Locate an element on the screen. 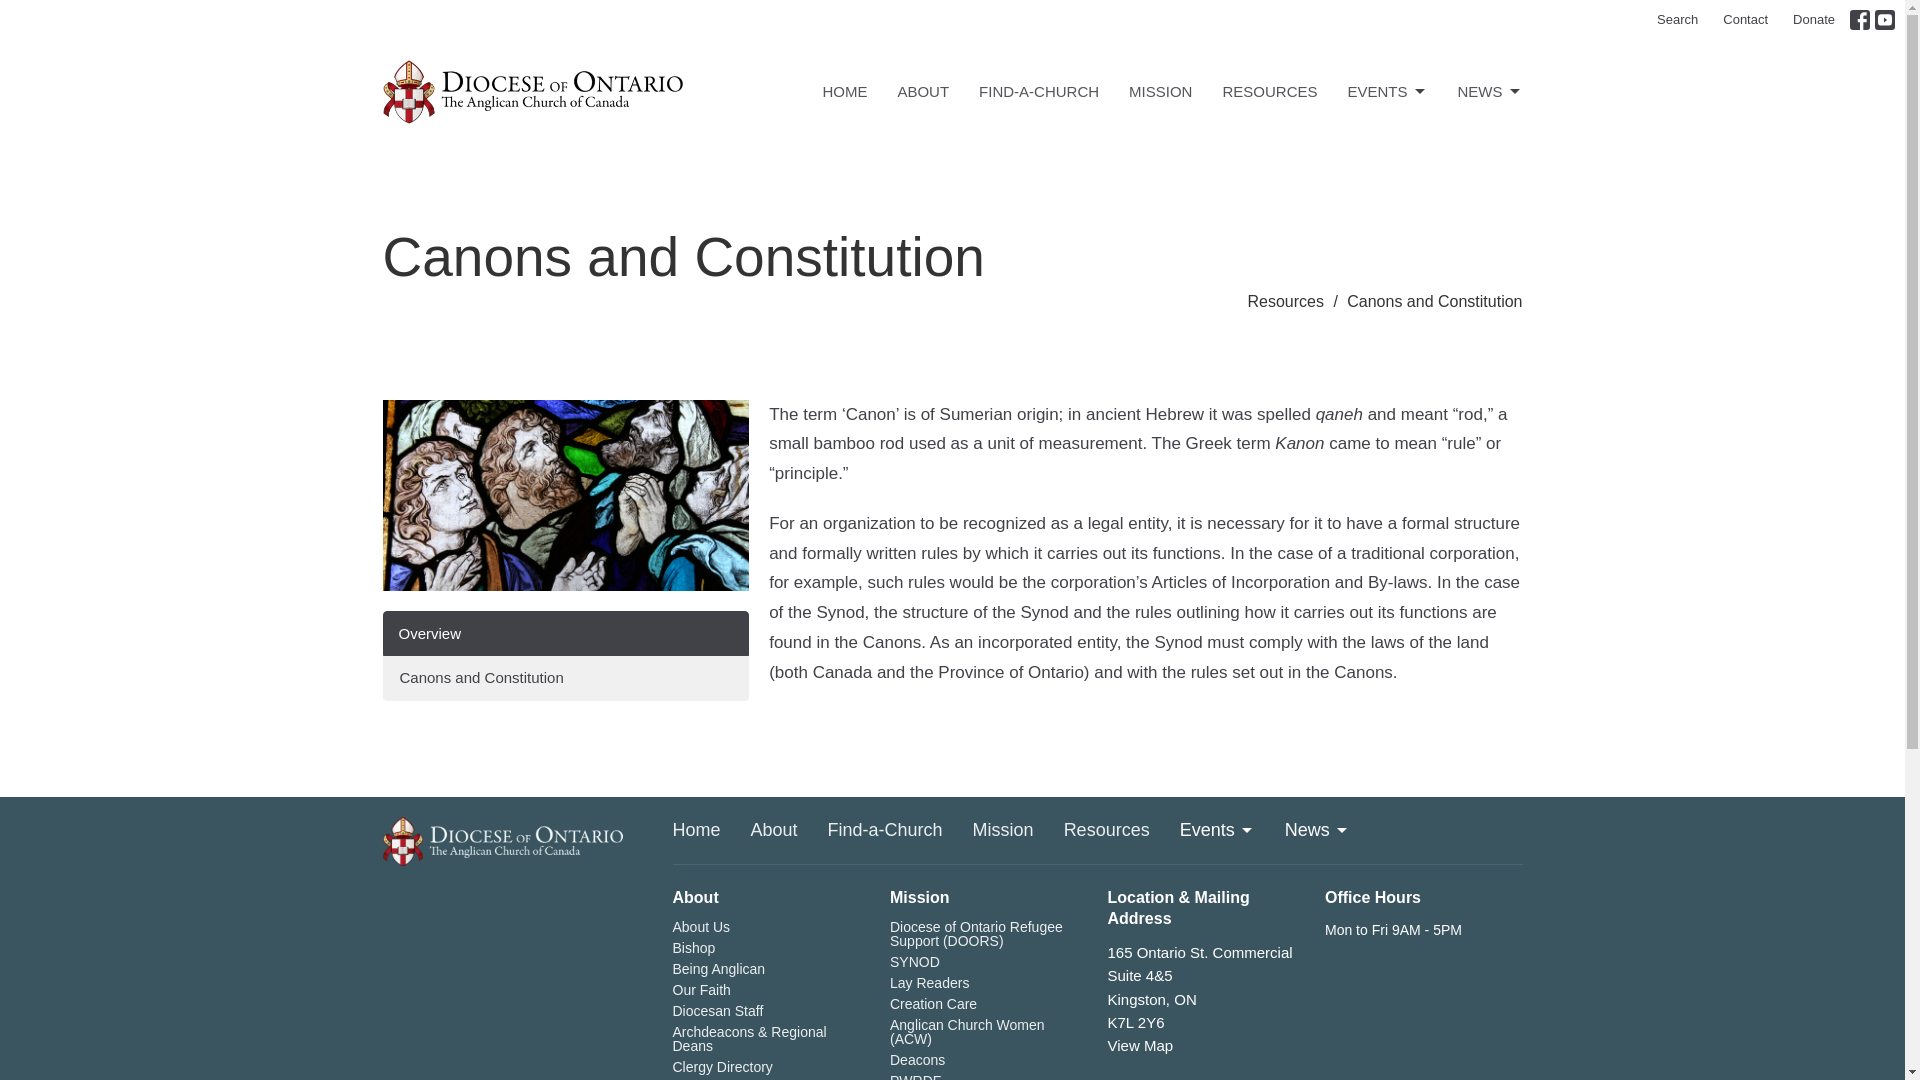  Mission is located at coordinates (1004, 830).